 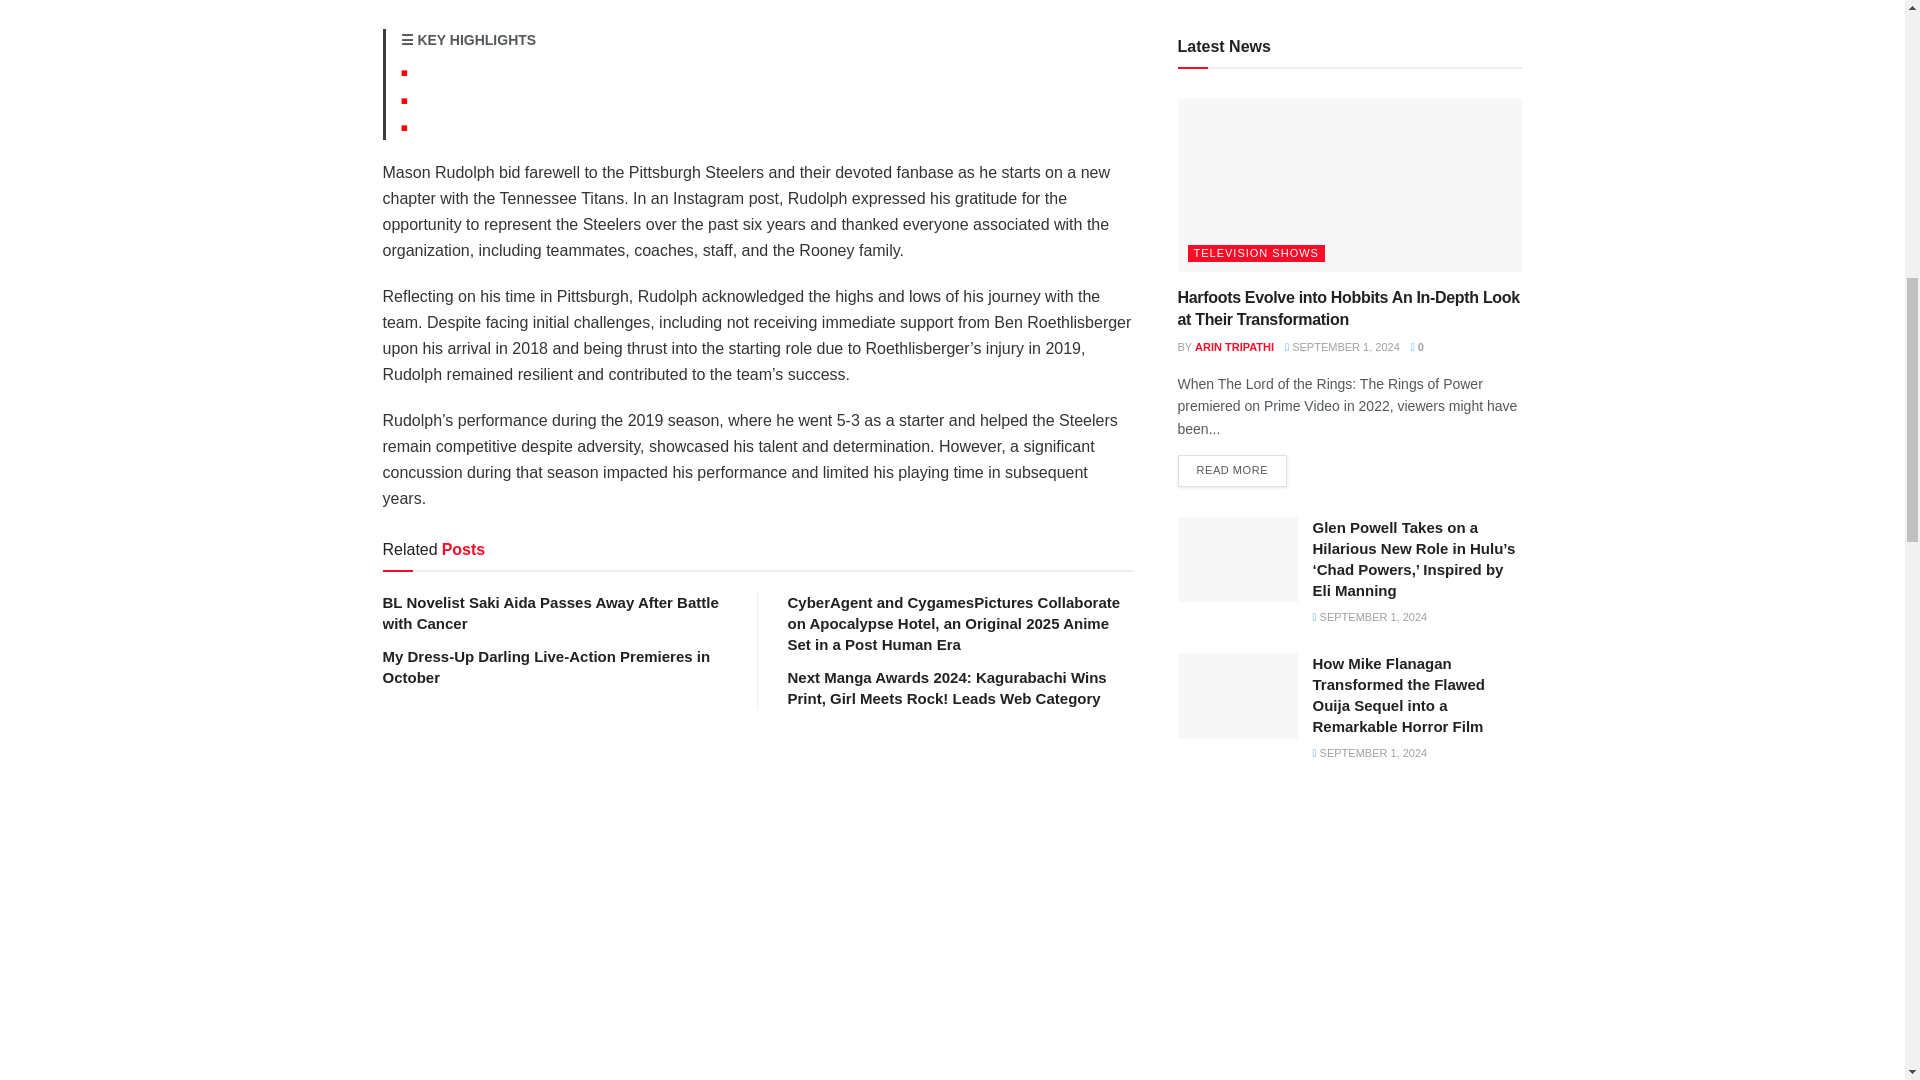 What do you see at coordinates (550, 612) in the screenshot?
I see `BL Novelist Saki Aida Passes Away After Battle with Cancer` at bounding box center [550, 612].